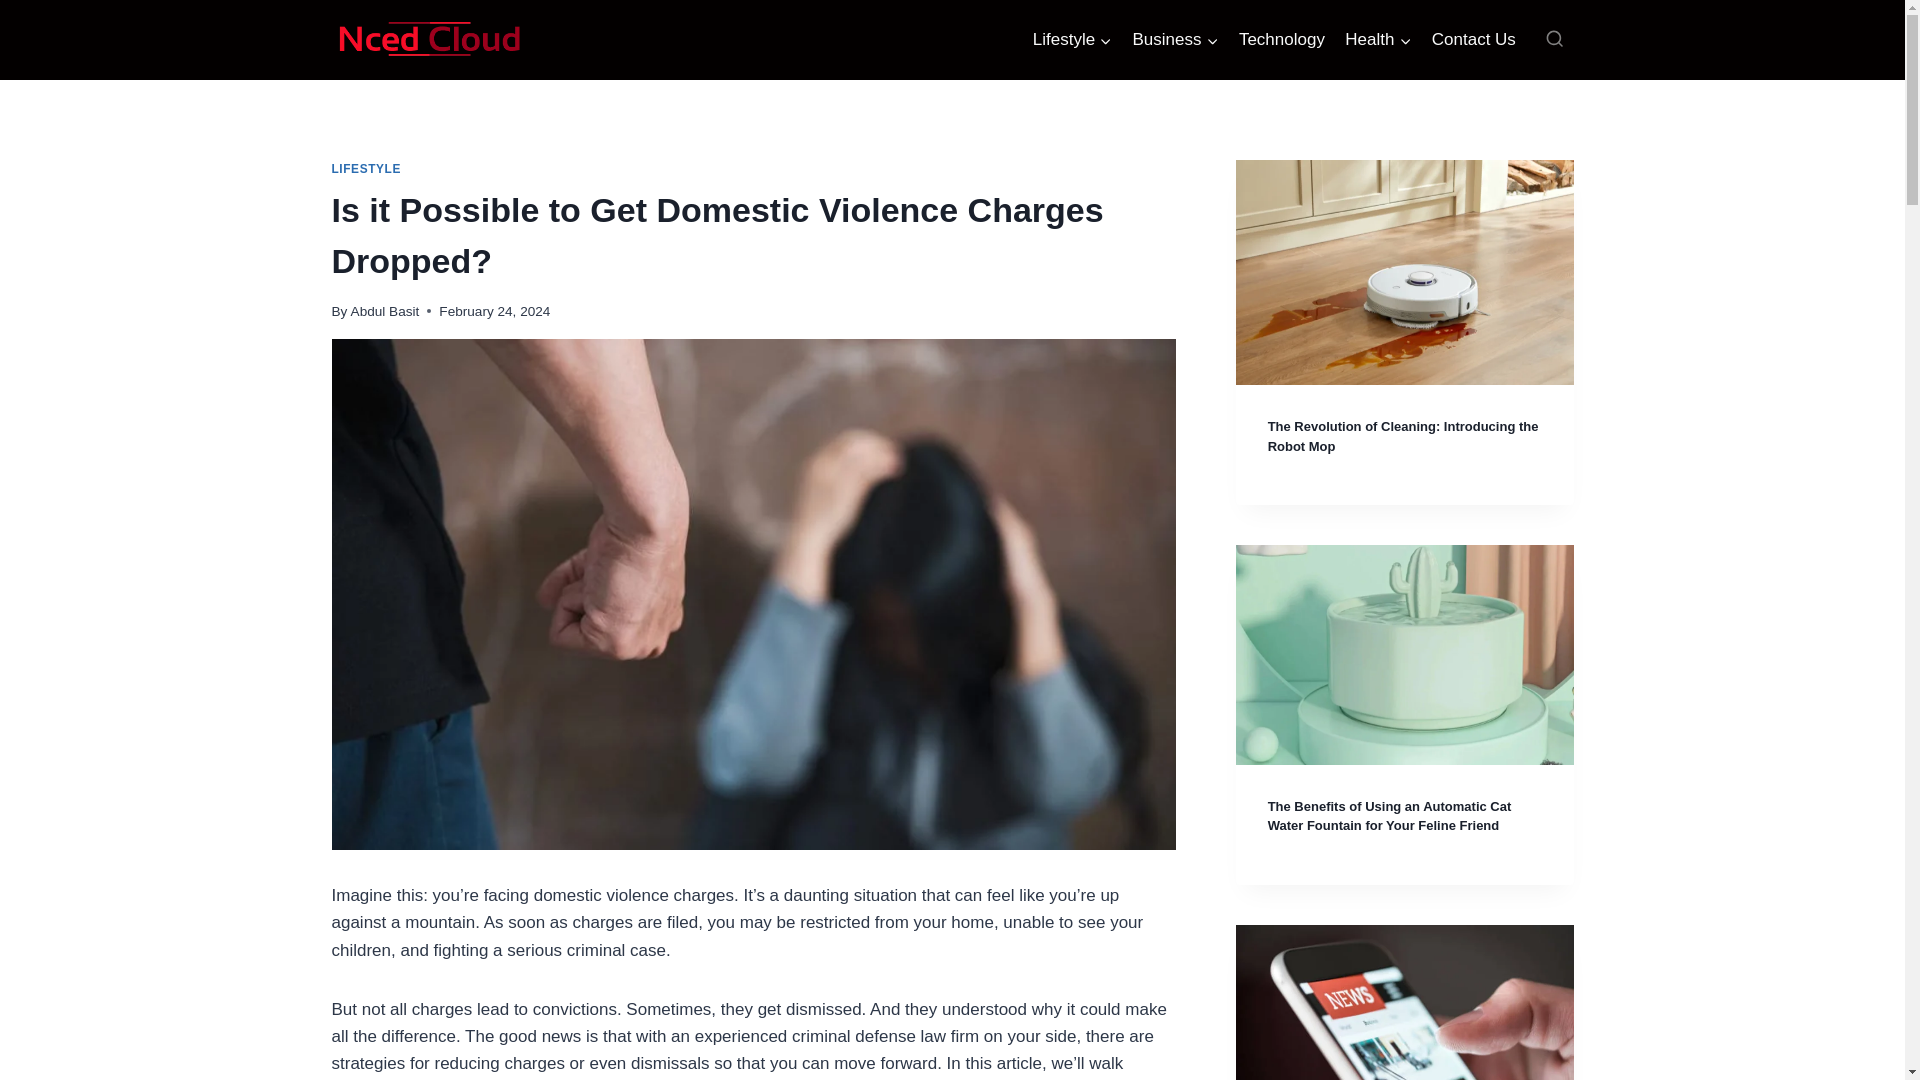  What do you see at coordinates (1073, 40) in the screenshot?
I see `Lifestyle` at bounding box center [1073, 40].